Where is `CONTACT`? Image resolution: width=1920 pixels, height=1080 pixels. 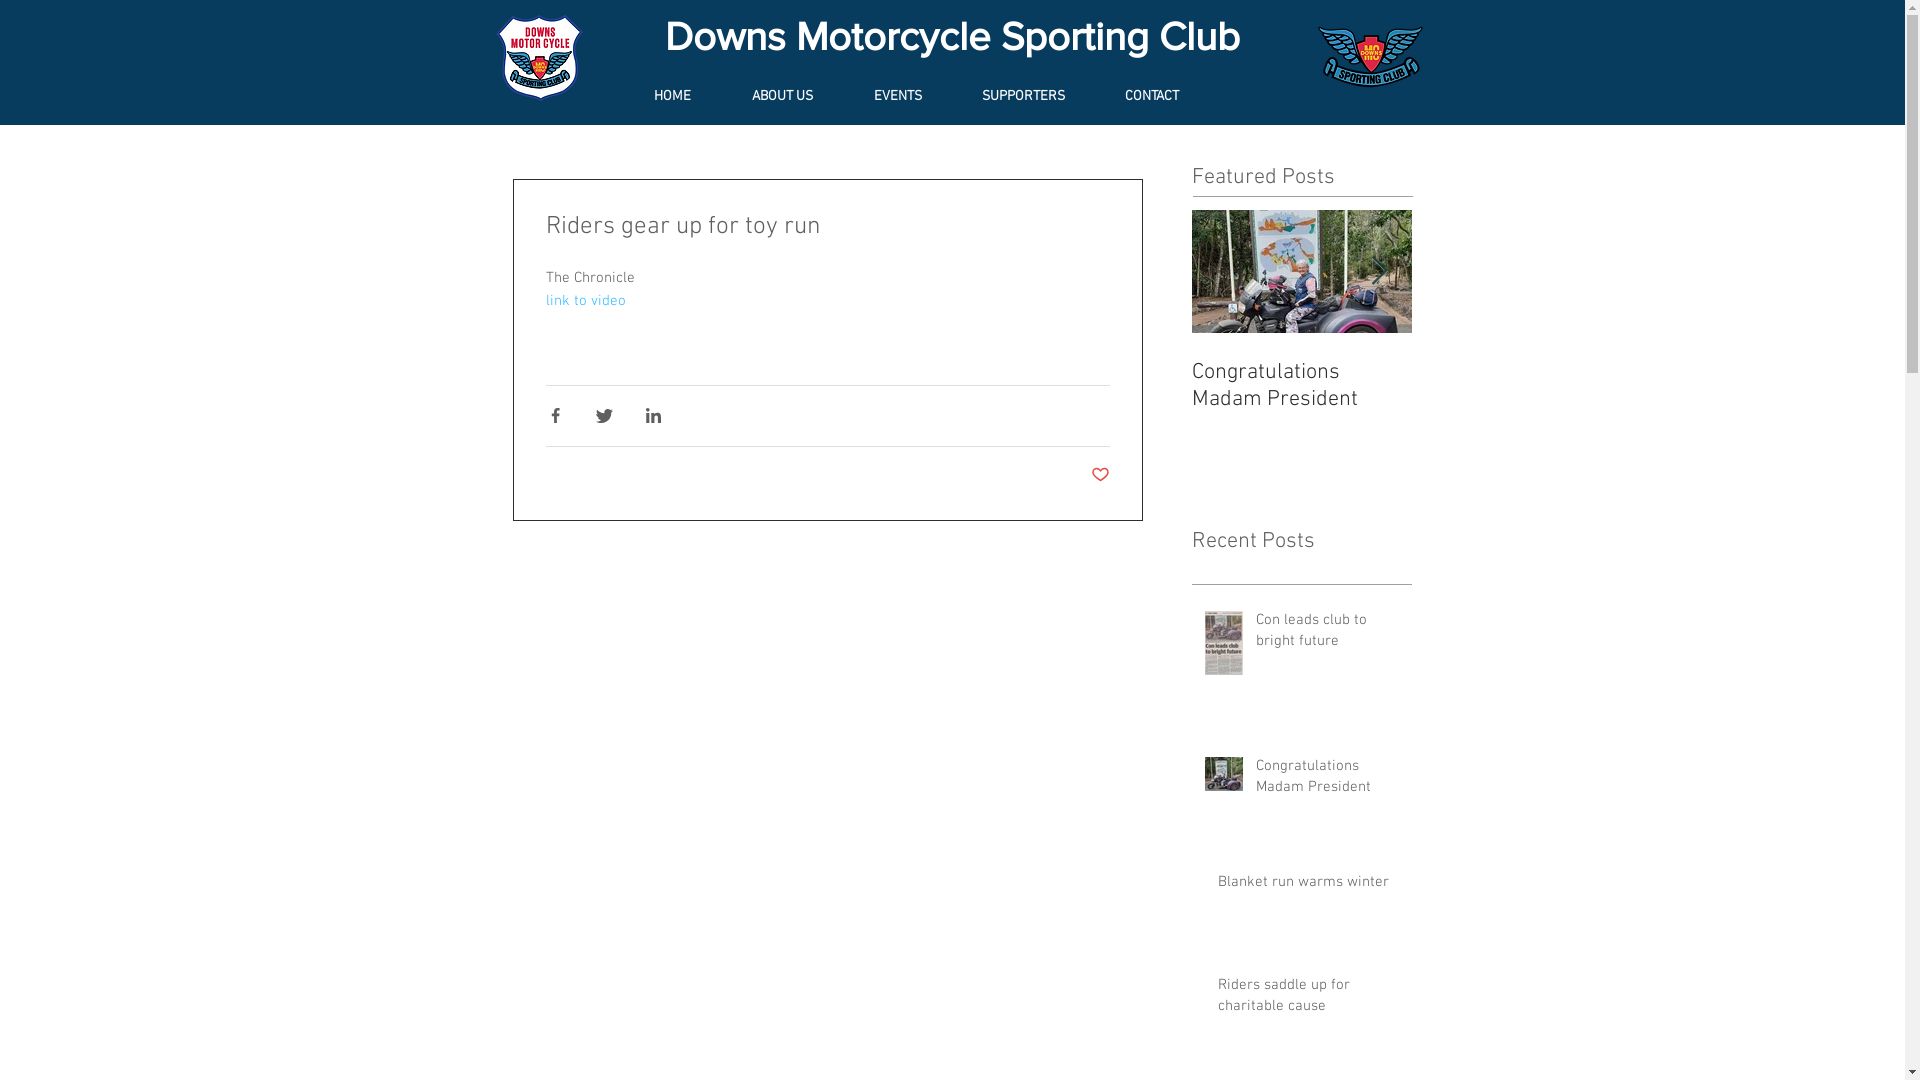
CONTACT is located at coordinates (1171, 97).